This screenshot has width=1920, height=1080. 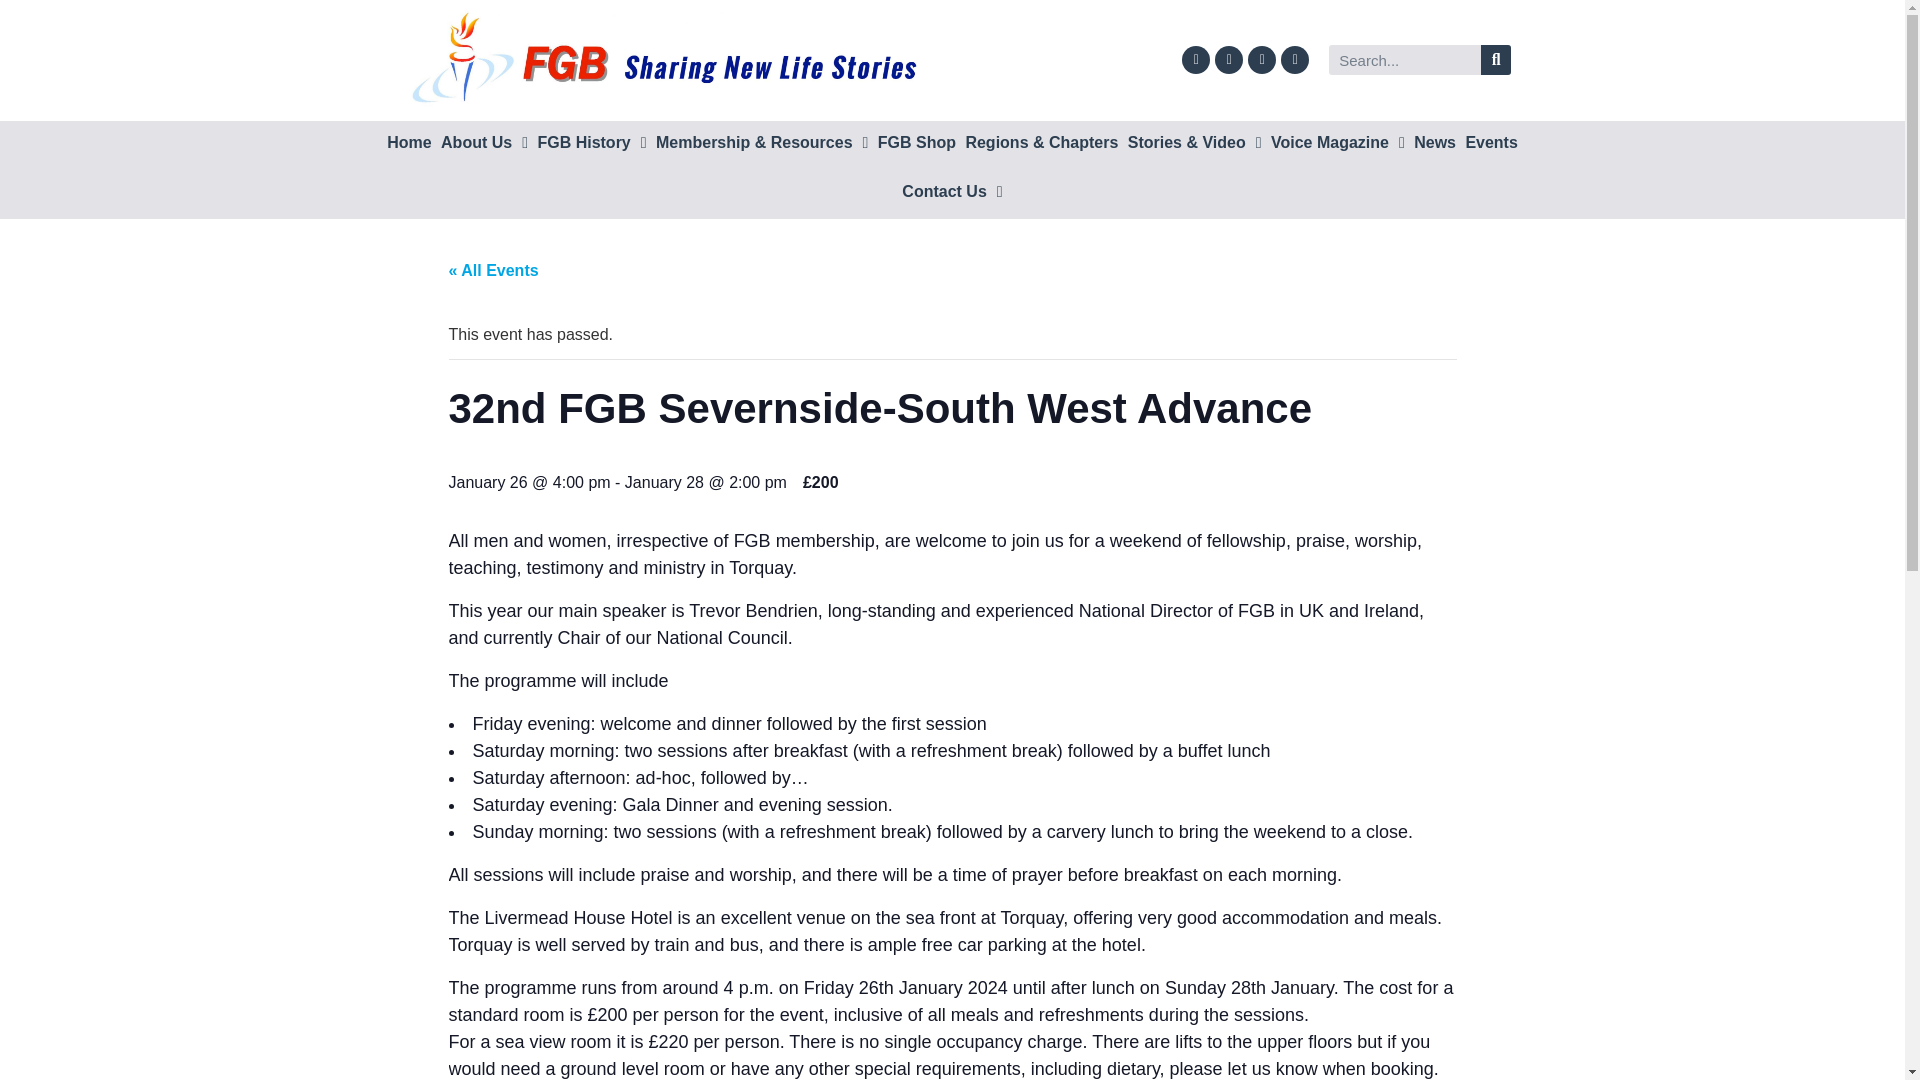 I want to click on FGB History, so click(x=592, y=144).